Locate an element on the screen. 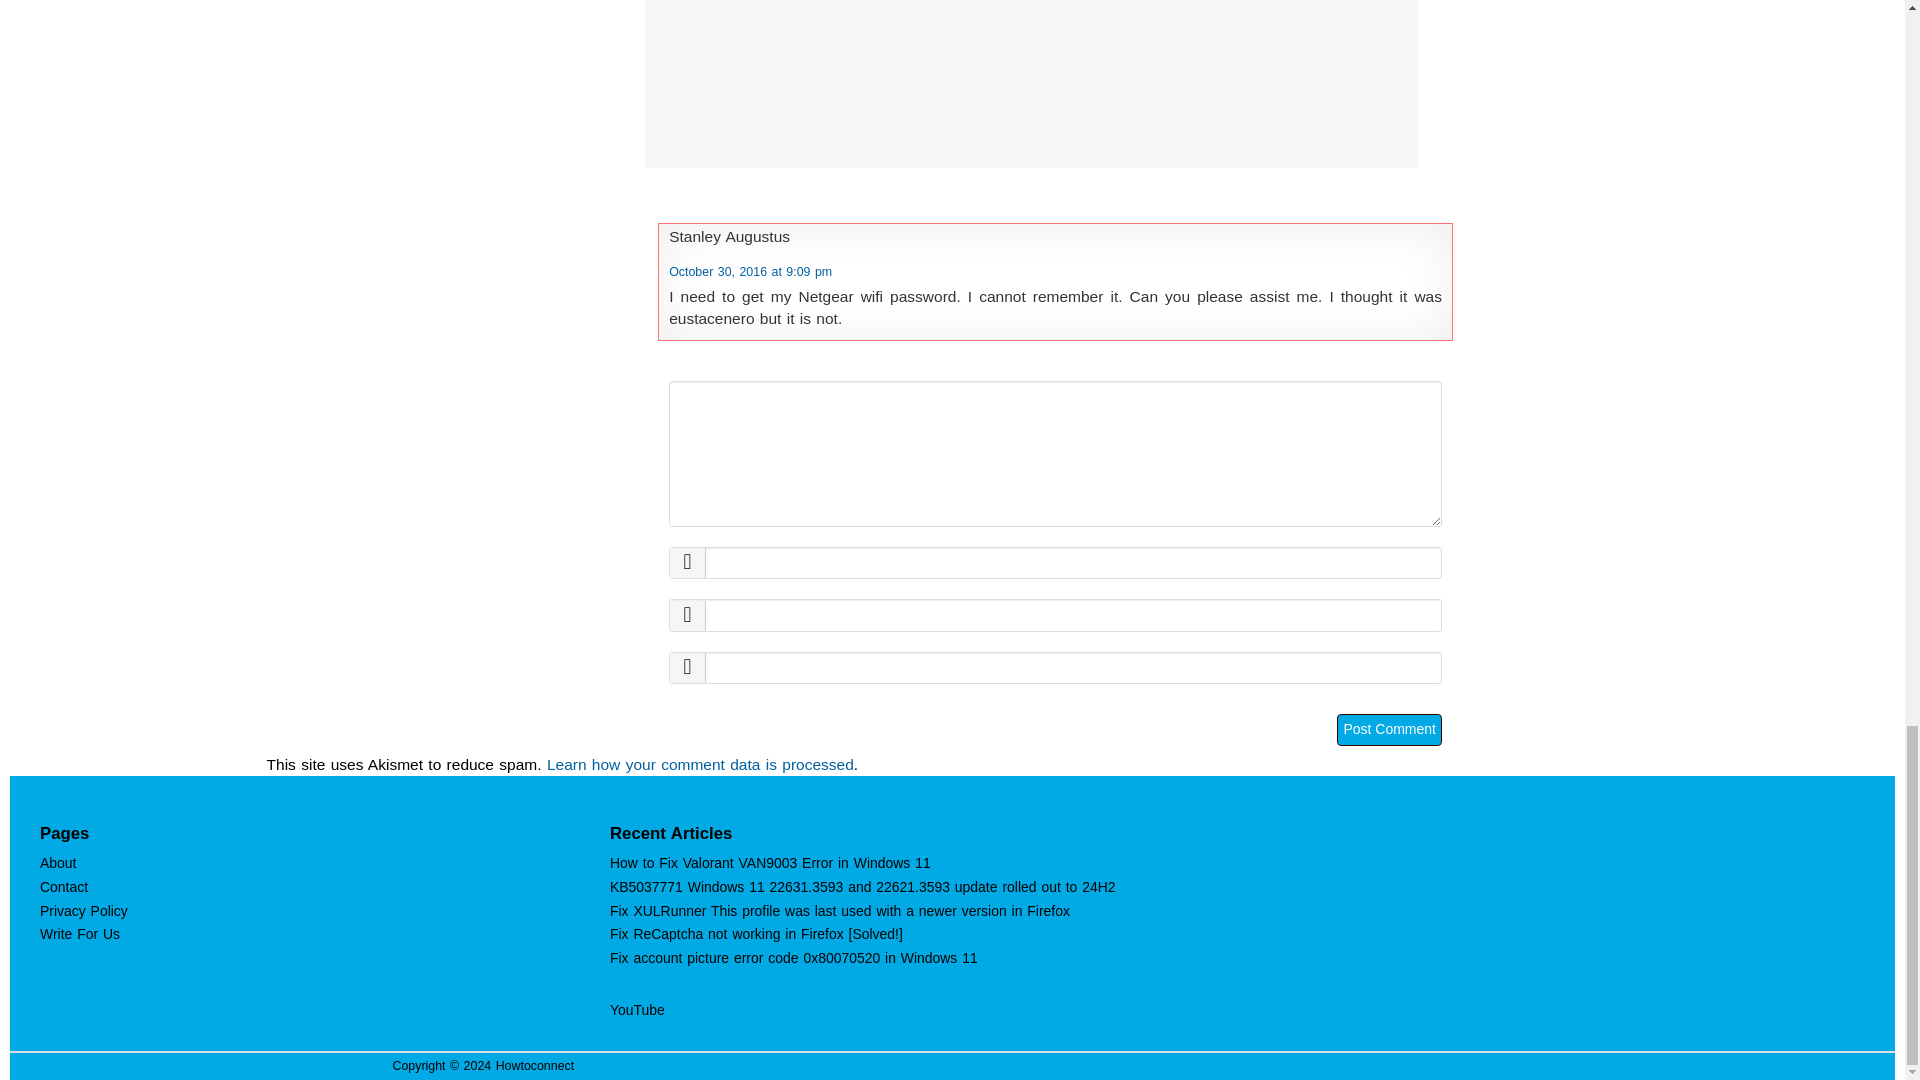  Learn how your comment data is processed is located at coordinates (700, 764).